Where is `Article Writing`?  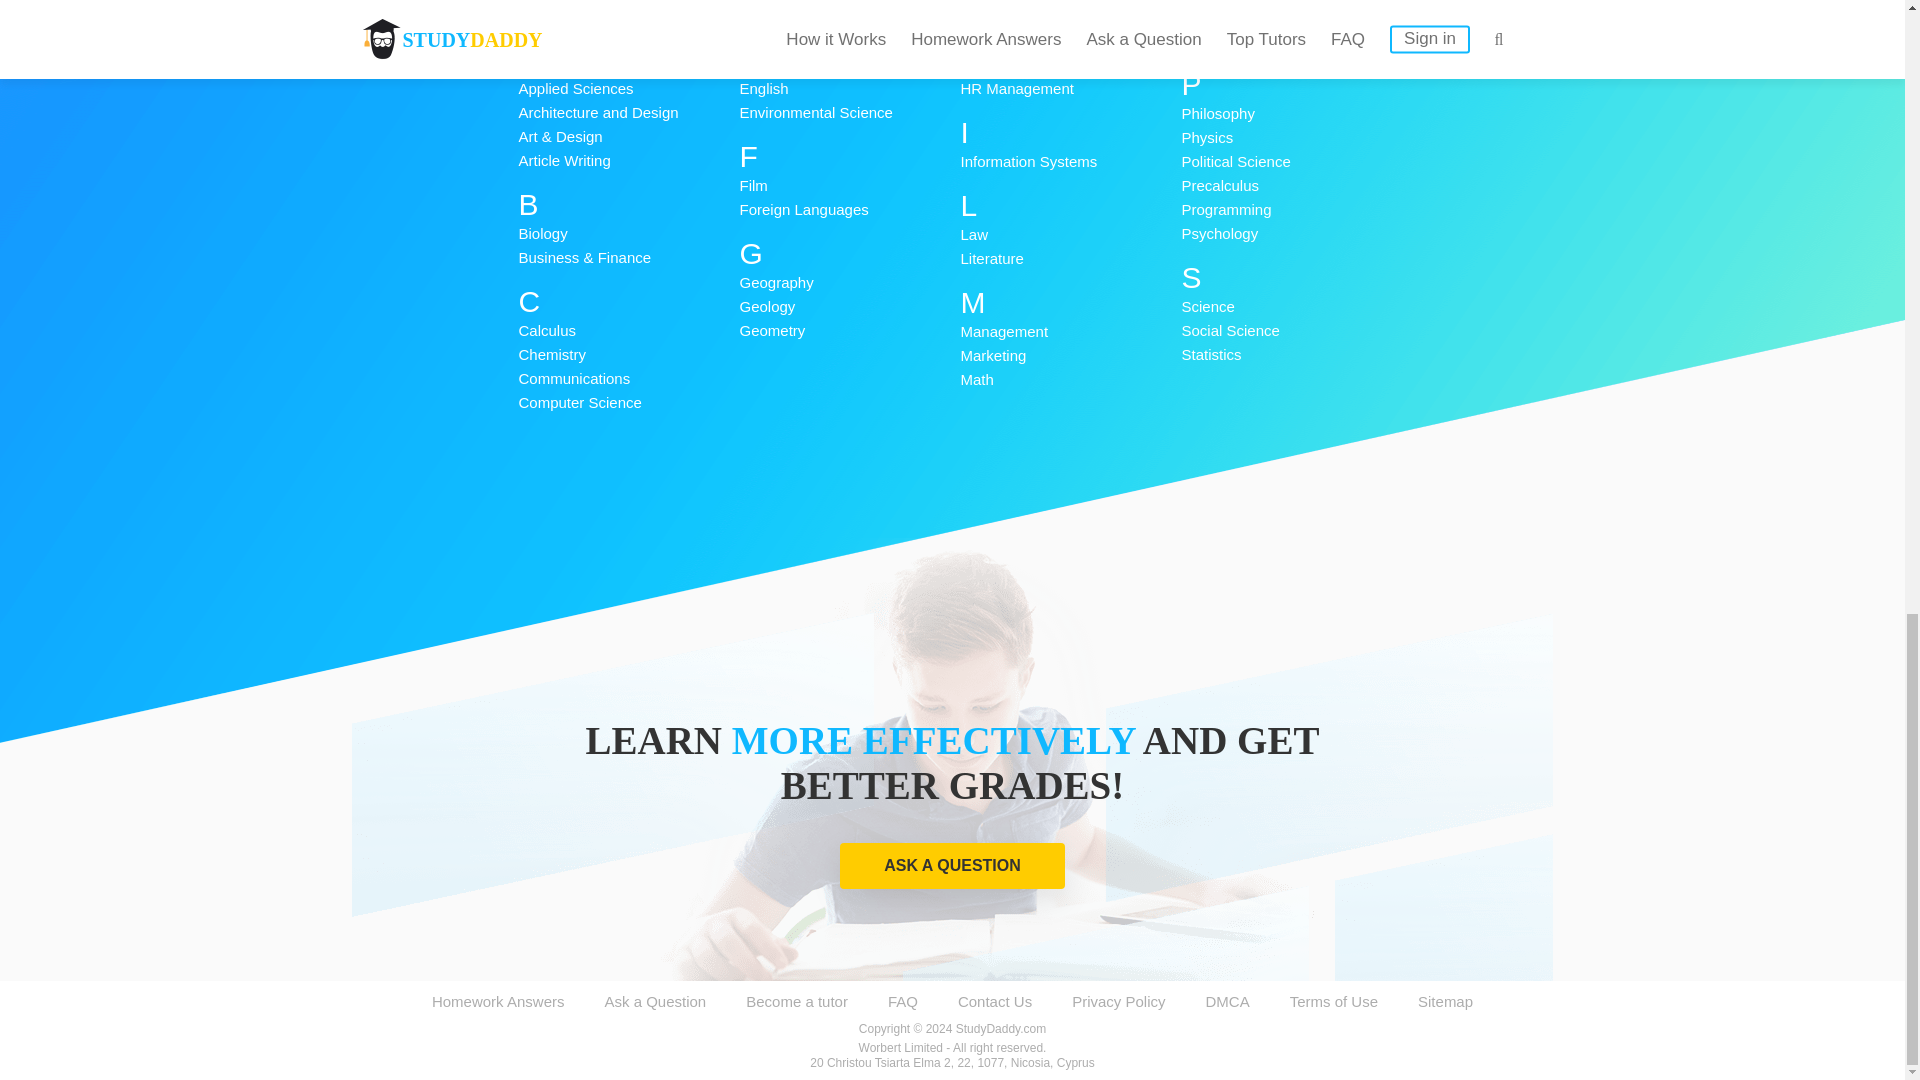
Article Writing is located at coordinates (628, 160).